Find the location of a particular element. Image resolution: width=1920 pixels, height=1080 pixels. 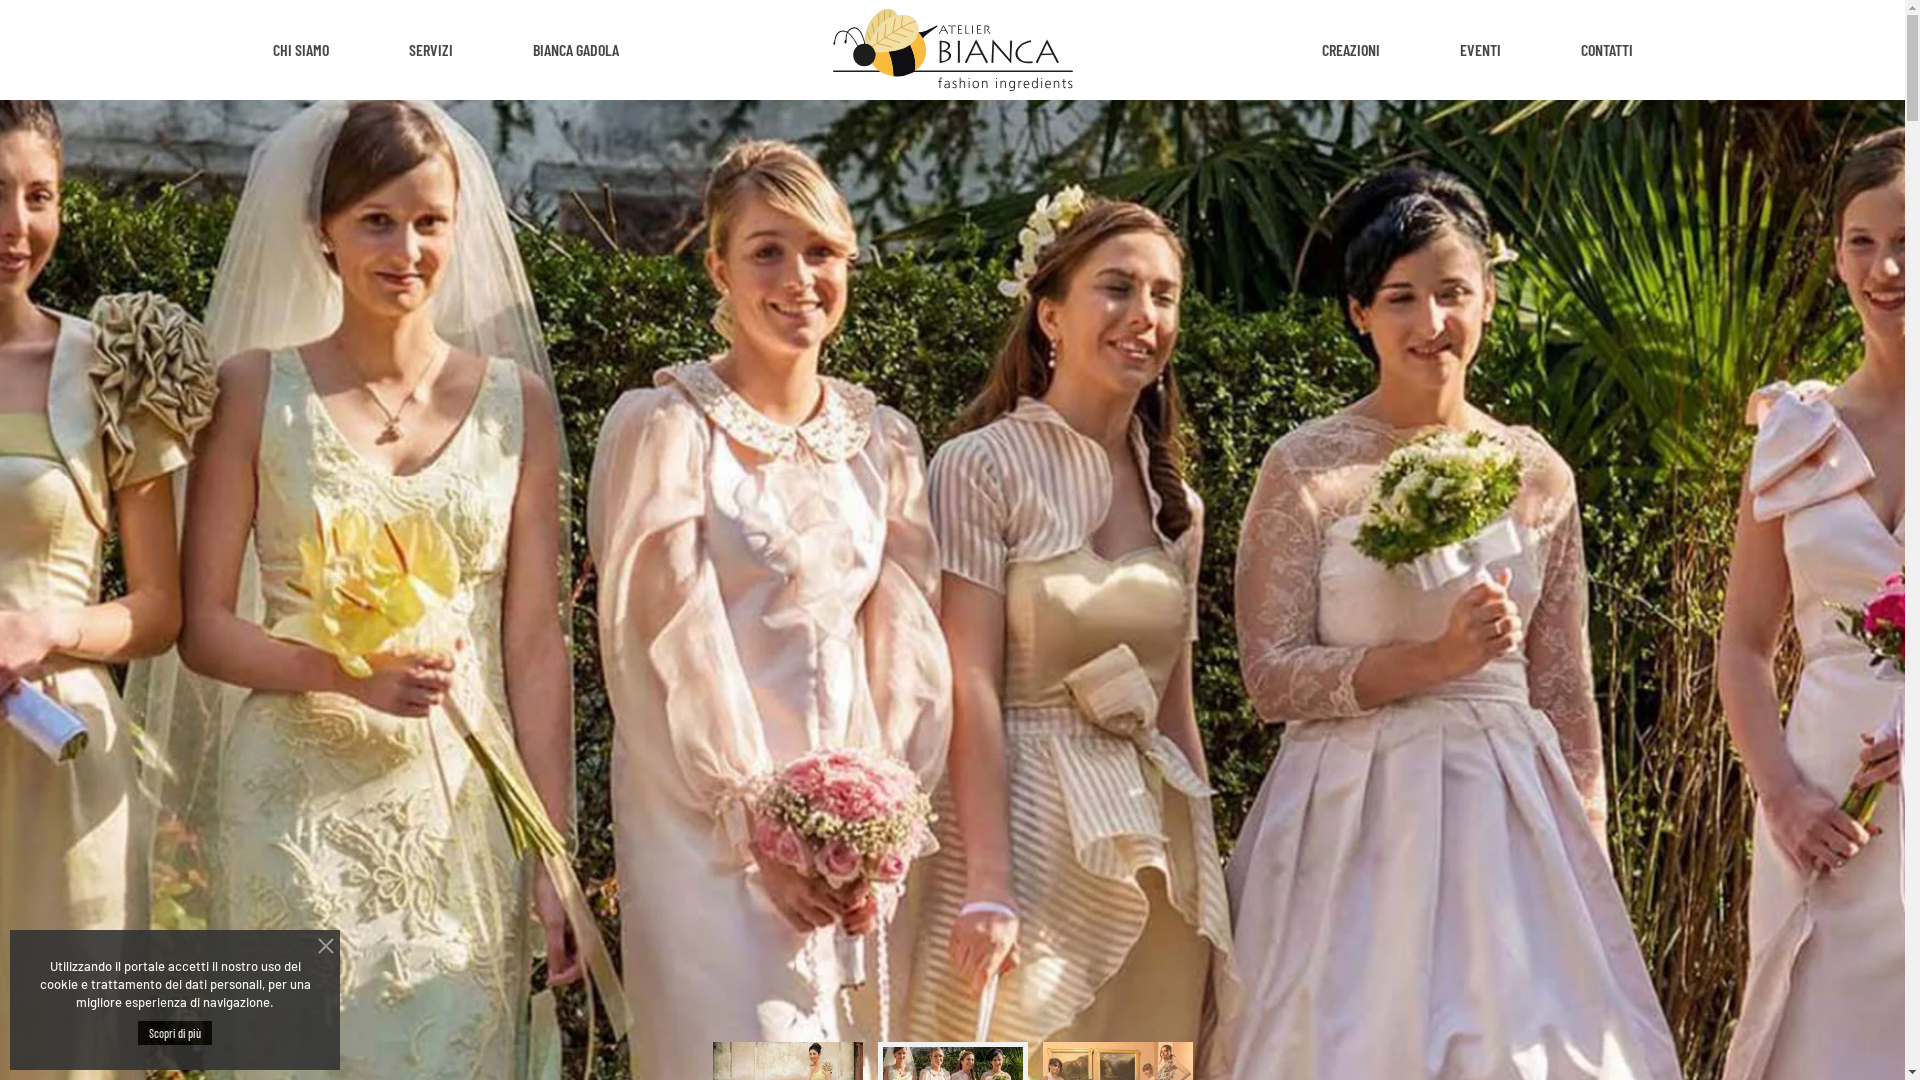

CHI SIAMO is located at coordinates (300, 50).